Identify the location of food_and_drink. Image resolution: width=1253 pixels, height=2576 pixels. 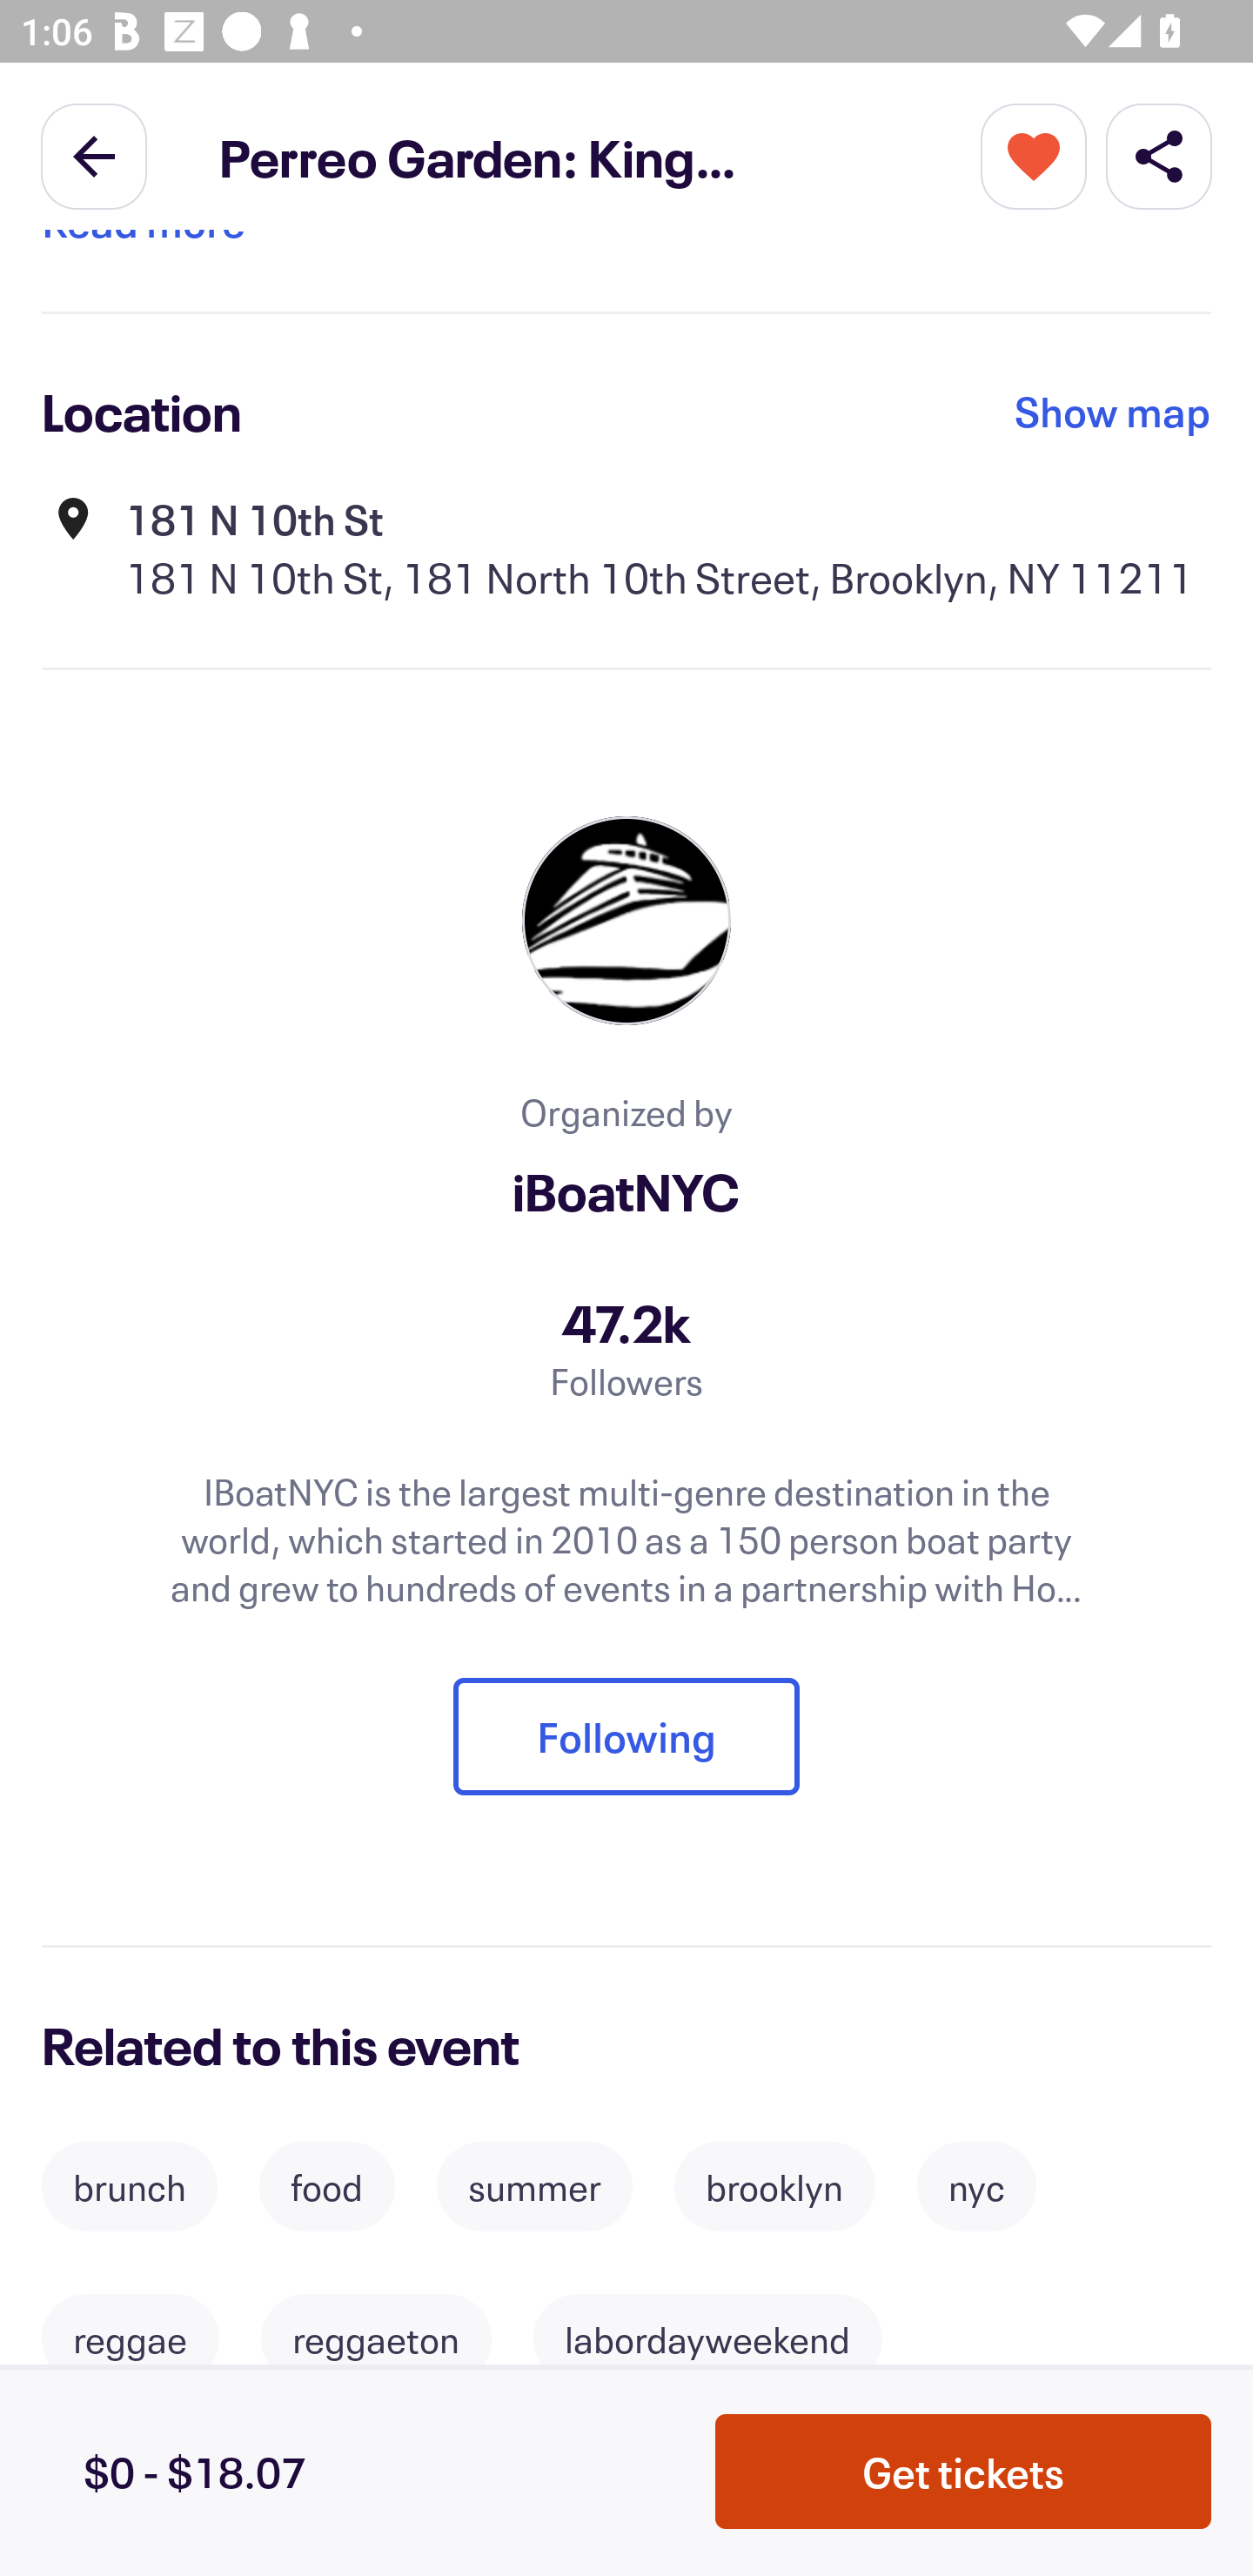
(193, 2492).